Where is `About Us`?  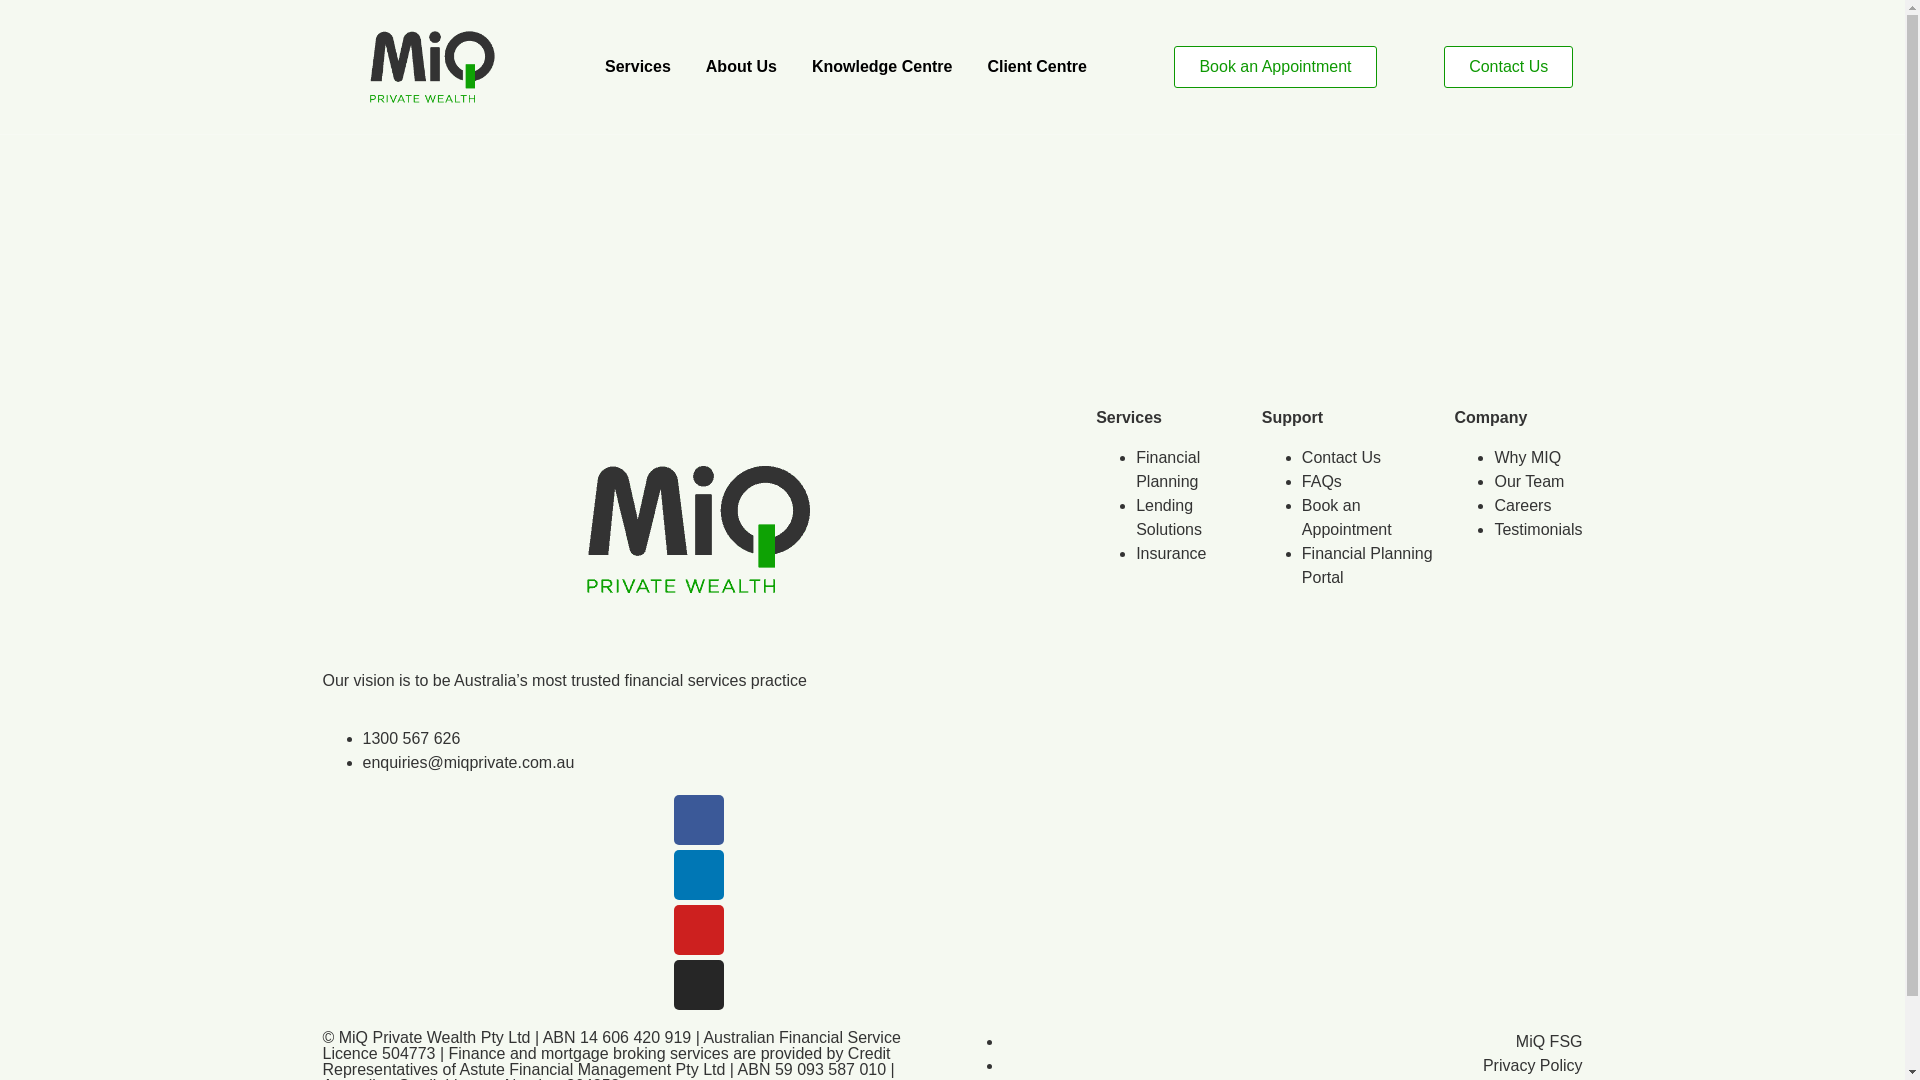
About Us is located at coordinates (742, 67).